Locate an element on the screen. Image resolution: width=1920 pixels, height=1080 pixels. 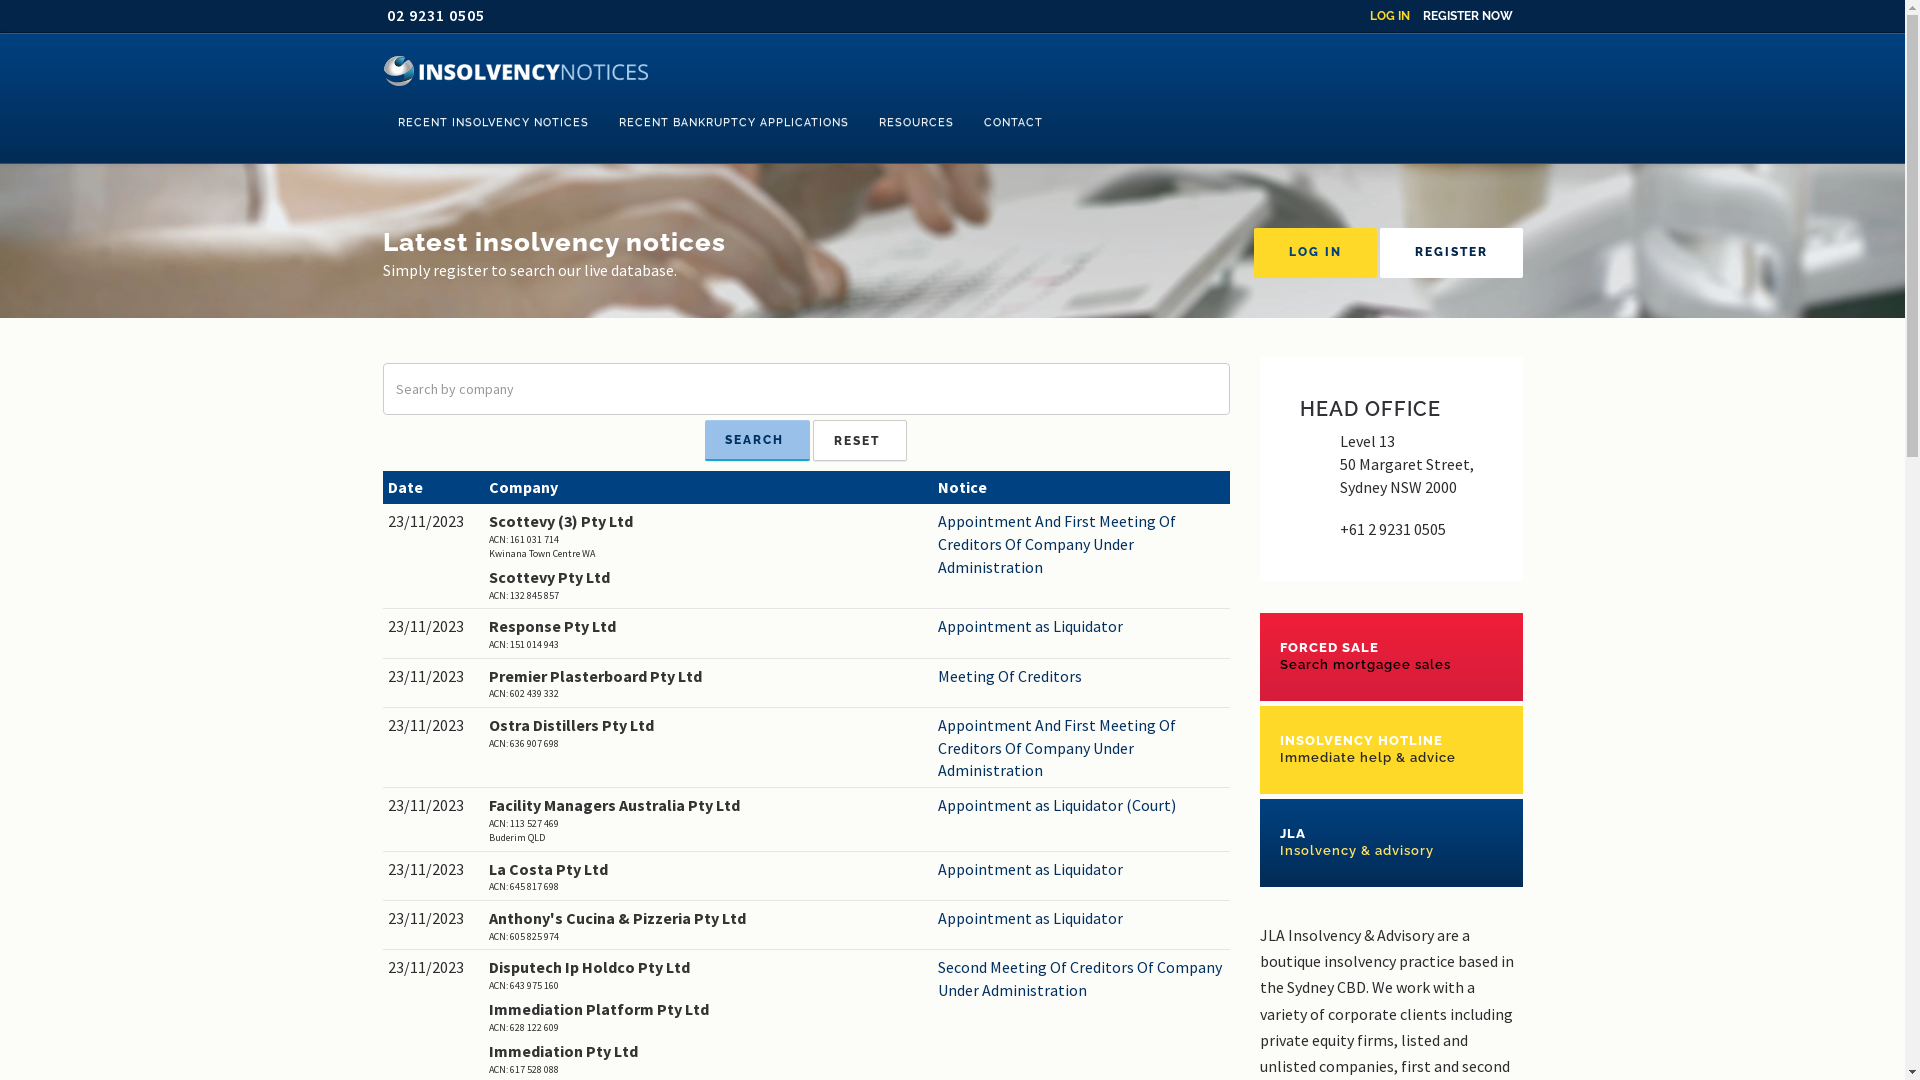
REGISTER is located at coordinates (1452, 253).